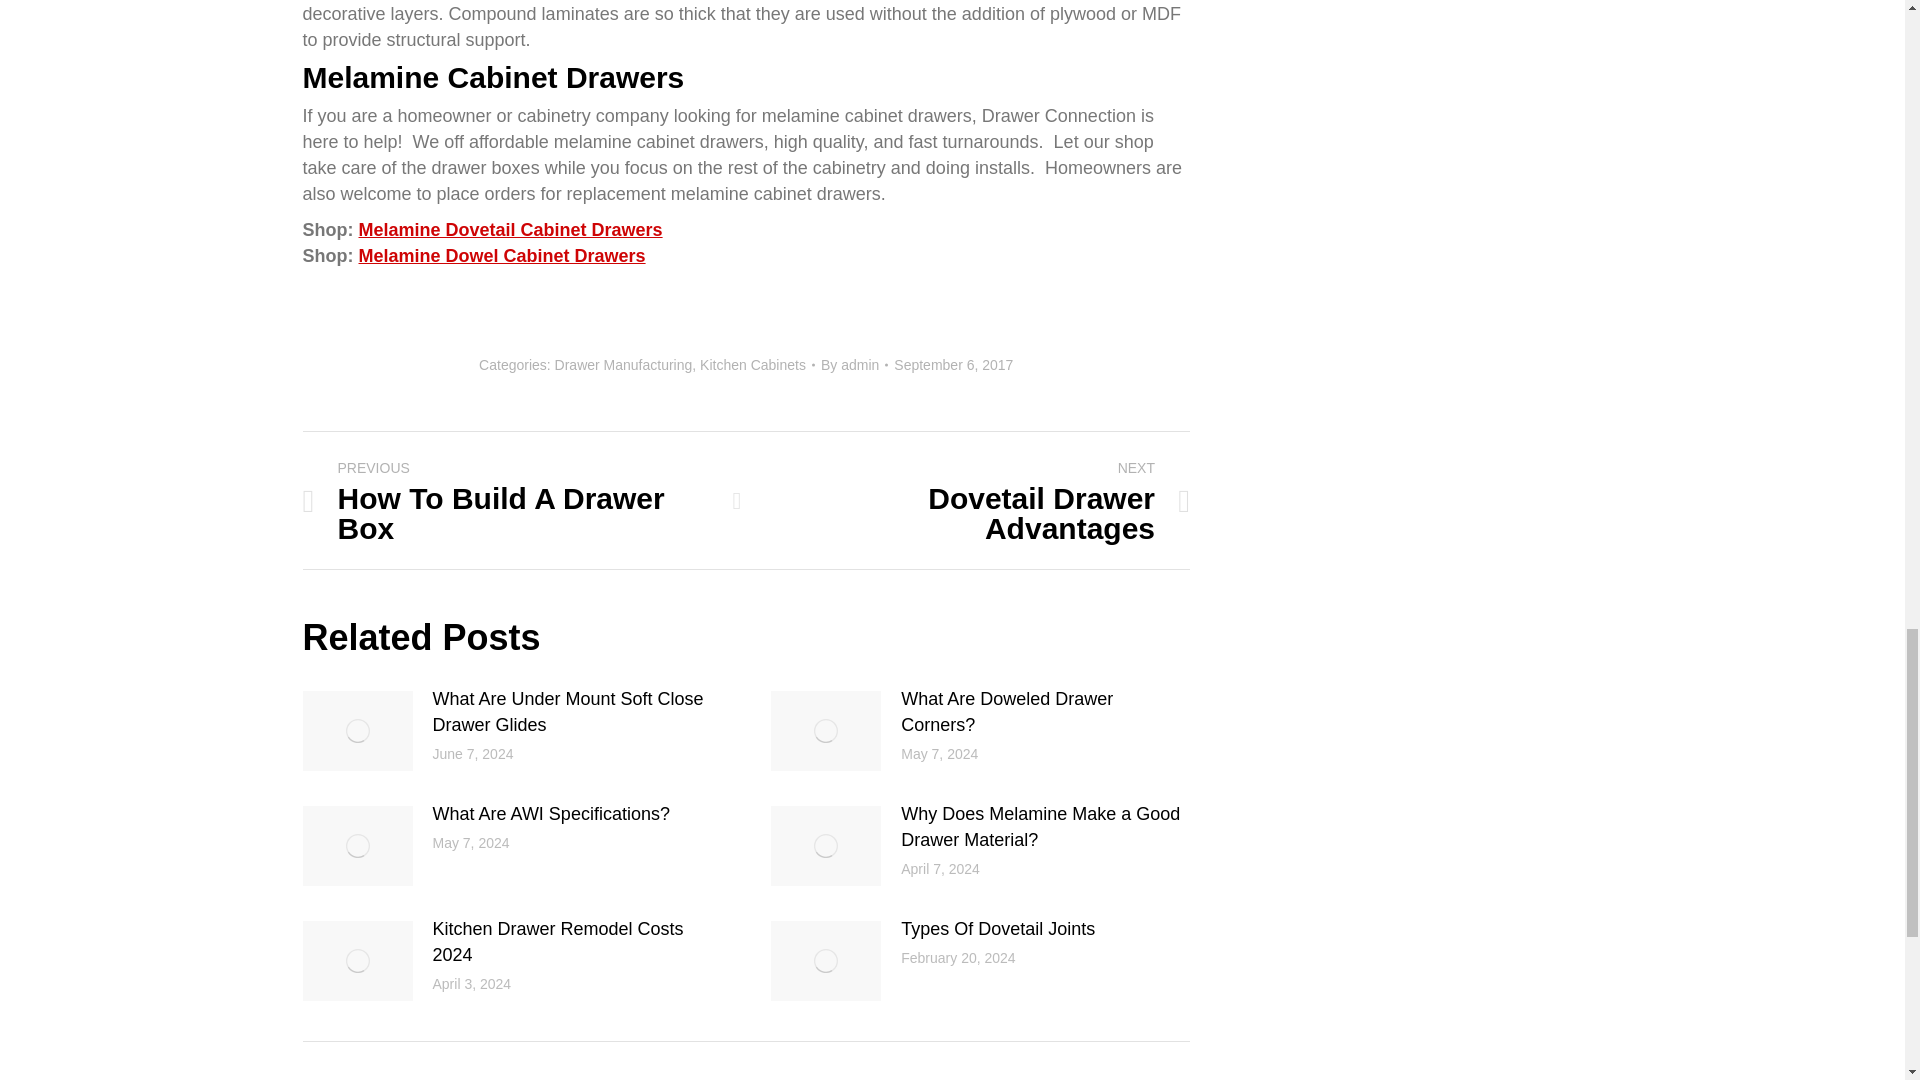 The image size is (1920, 1080). What do you see at coordinates (954, 364) in the screenshot?
I see `4:27 pm` at bounding box center [954, 364].